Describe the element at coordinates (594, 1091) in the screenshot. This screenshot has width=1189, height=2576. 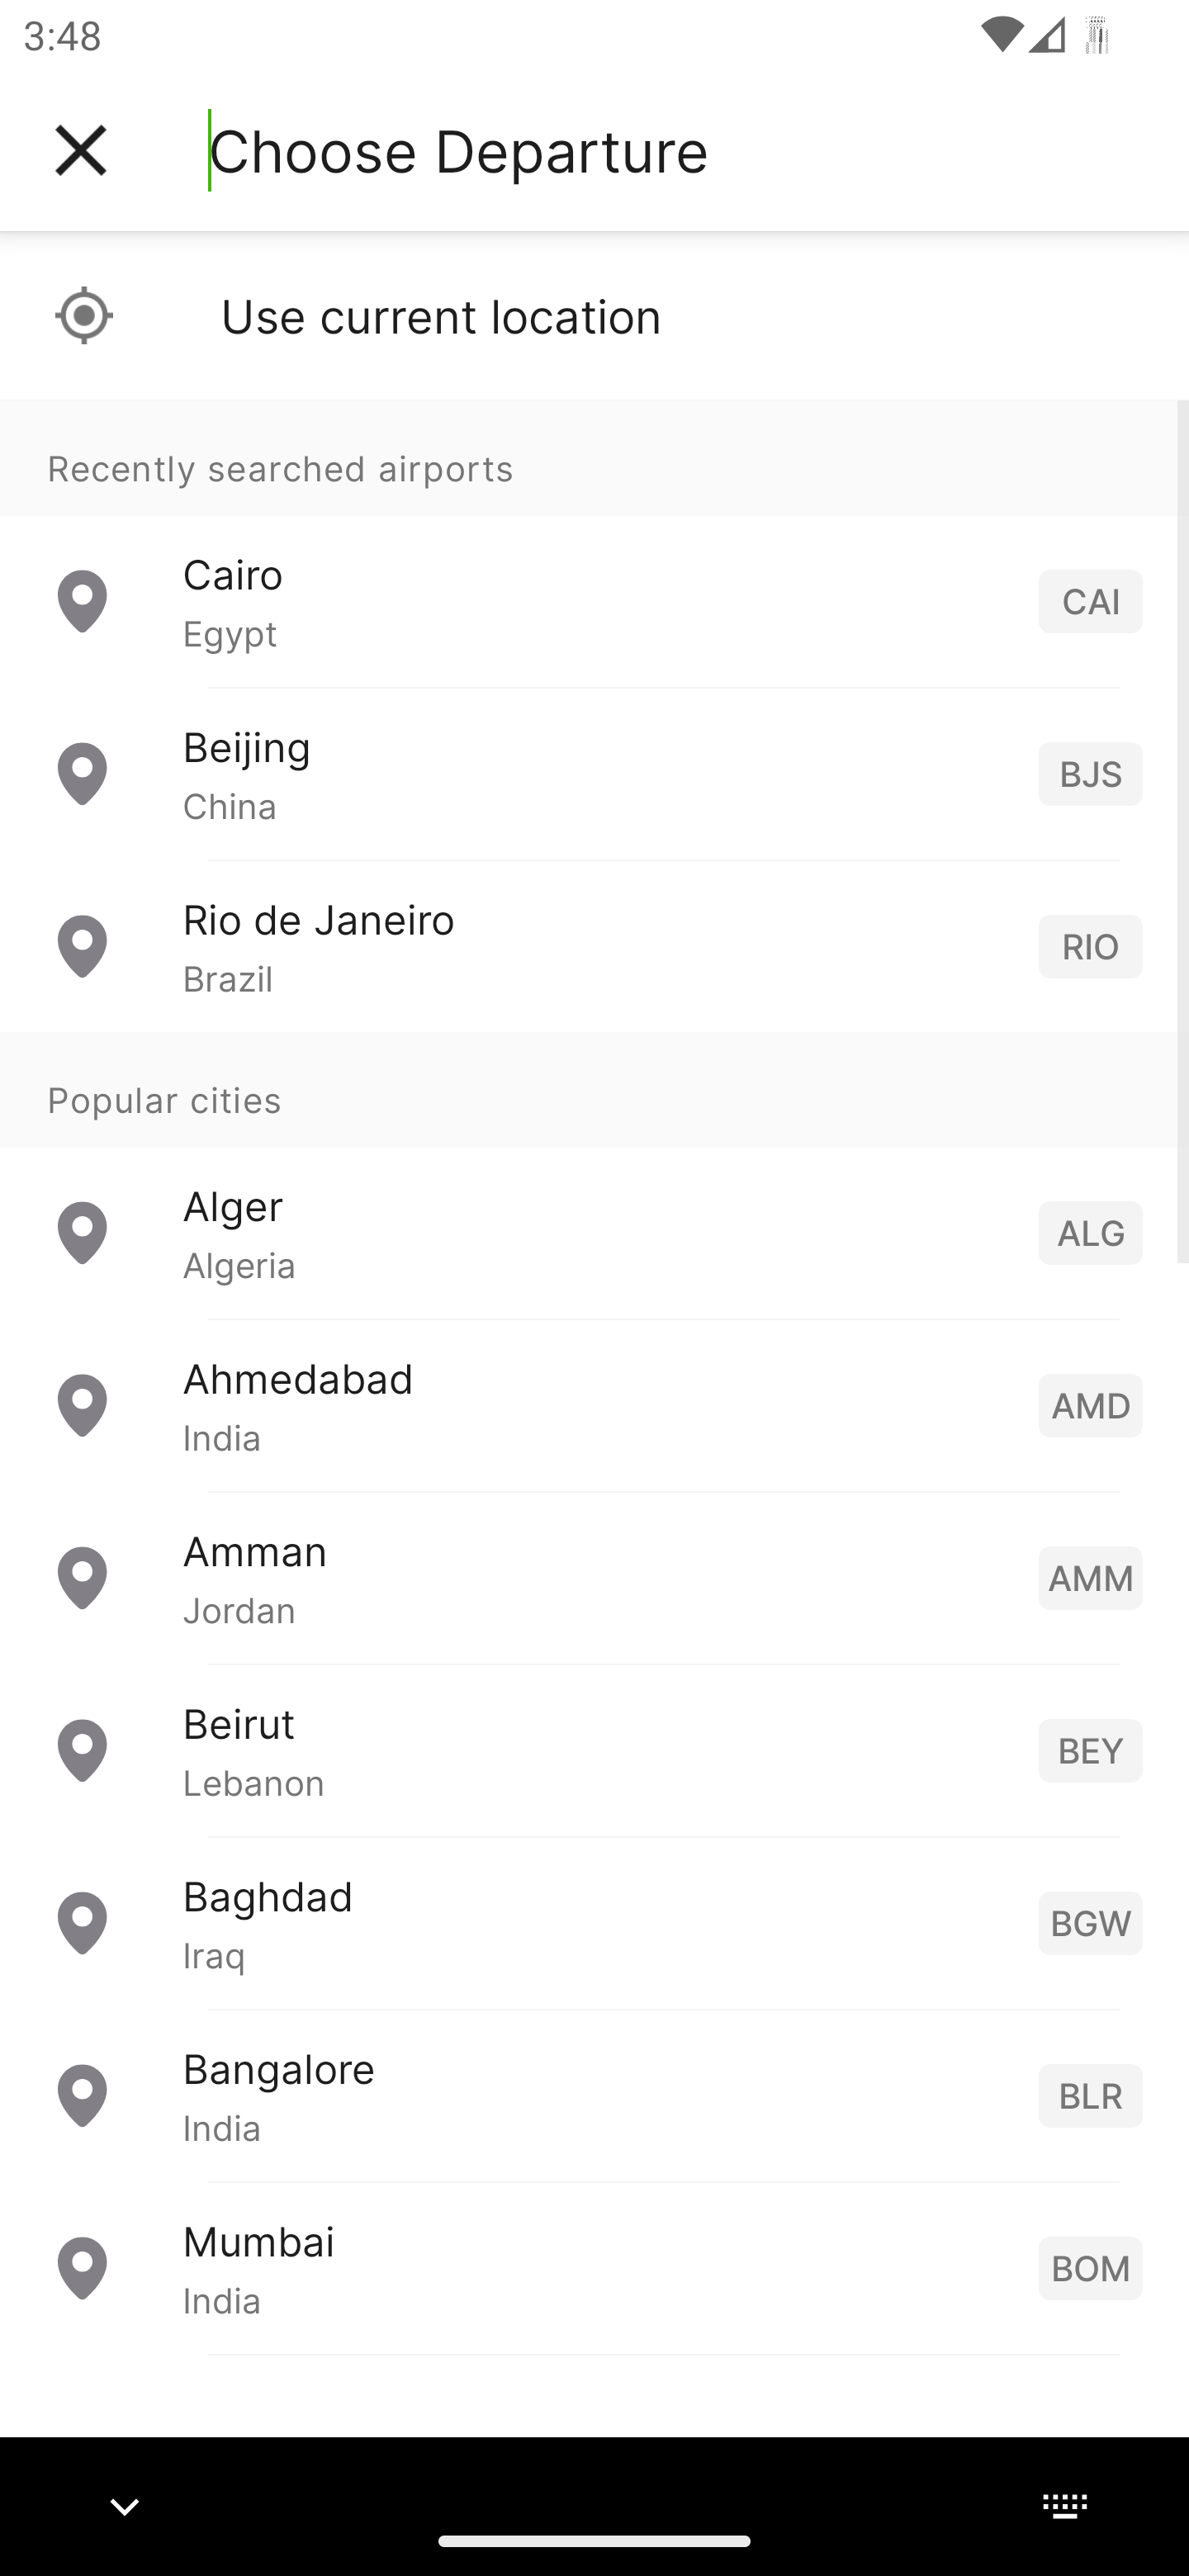
I see `Popular cities` at that location.